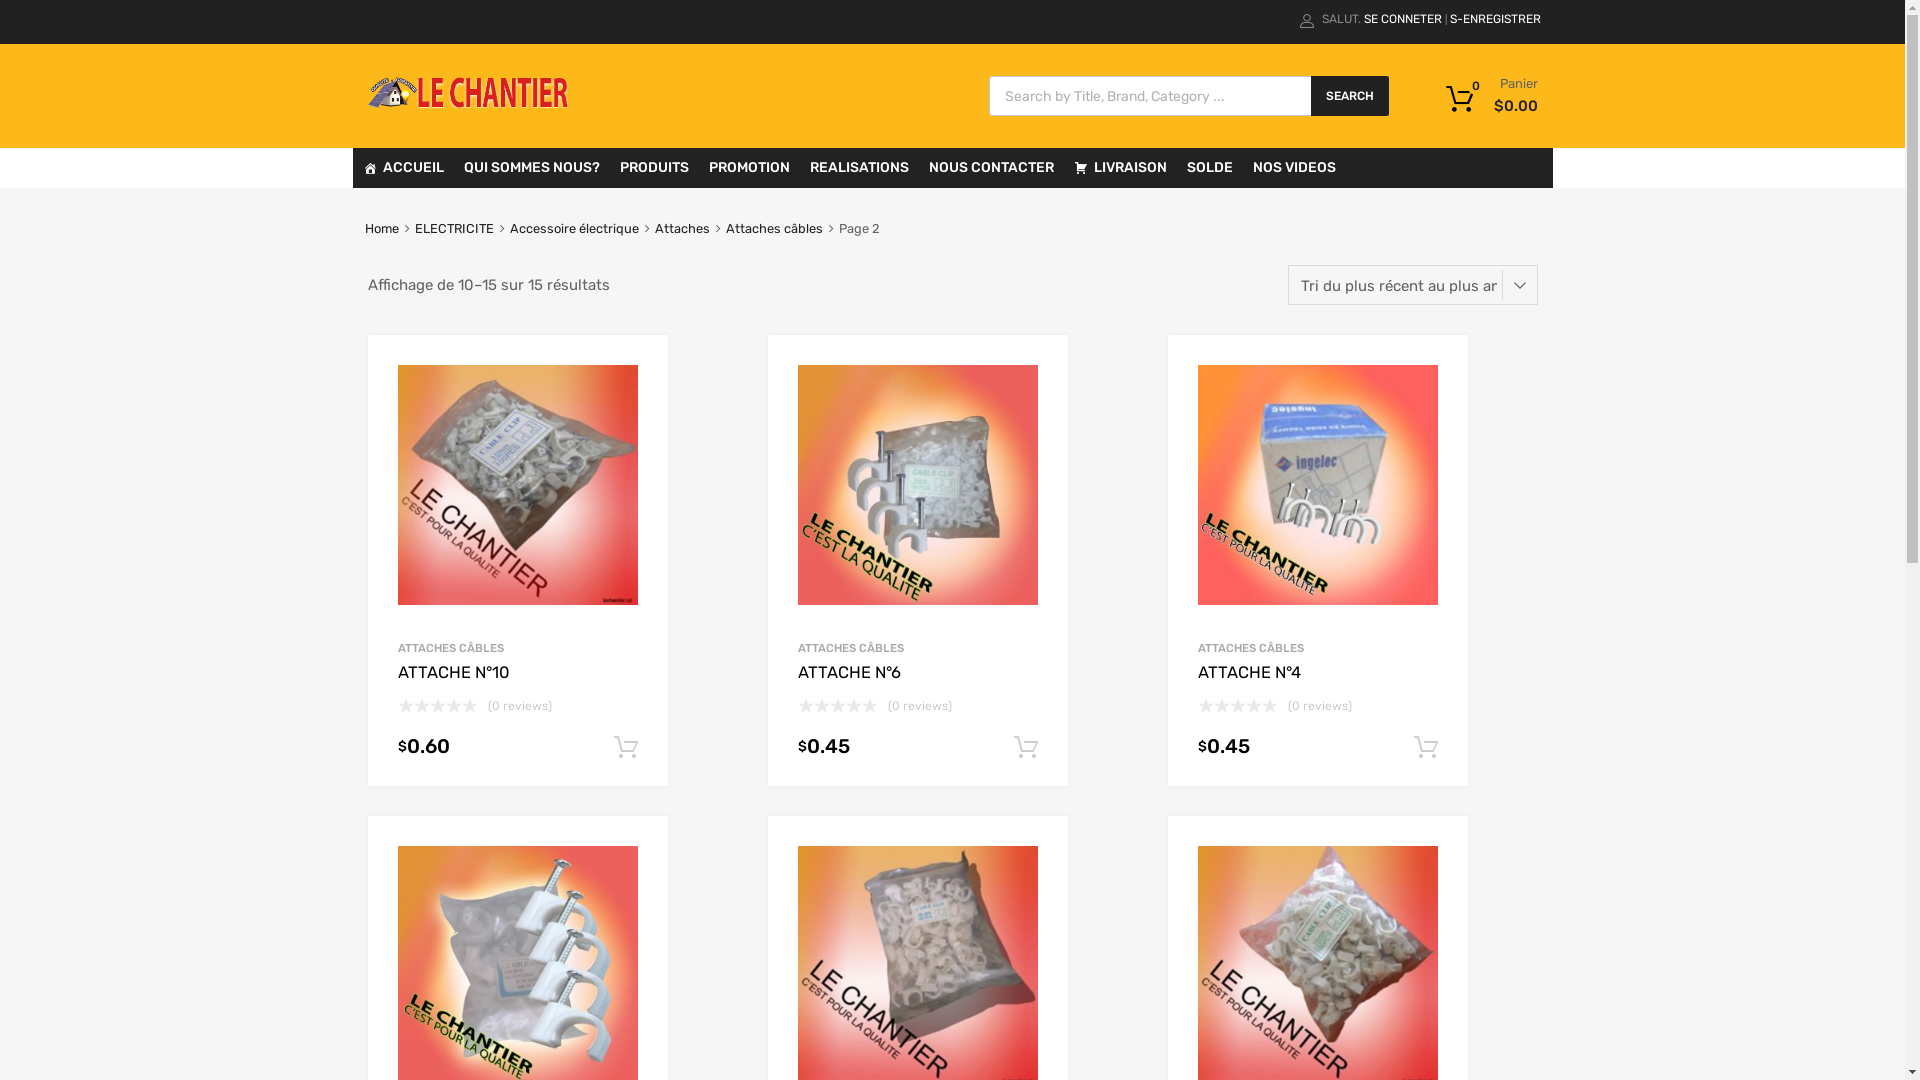  I want to click on S-ENREGISTRER, so click(1496, 19).